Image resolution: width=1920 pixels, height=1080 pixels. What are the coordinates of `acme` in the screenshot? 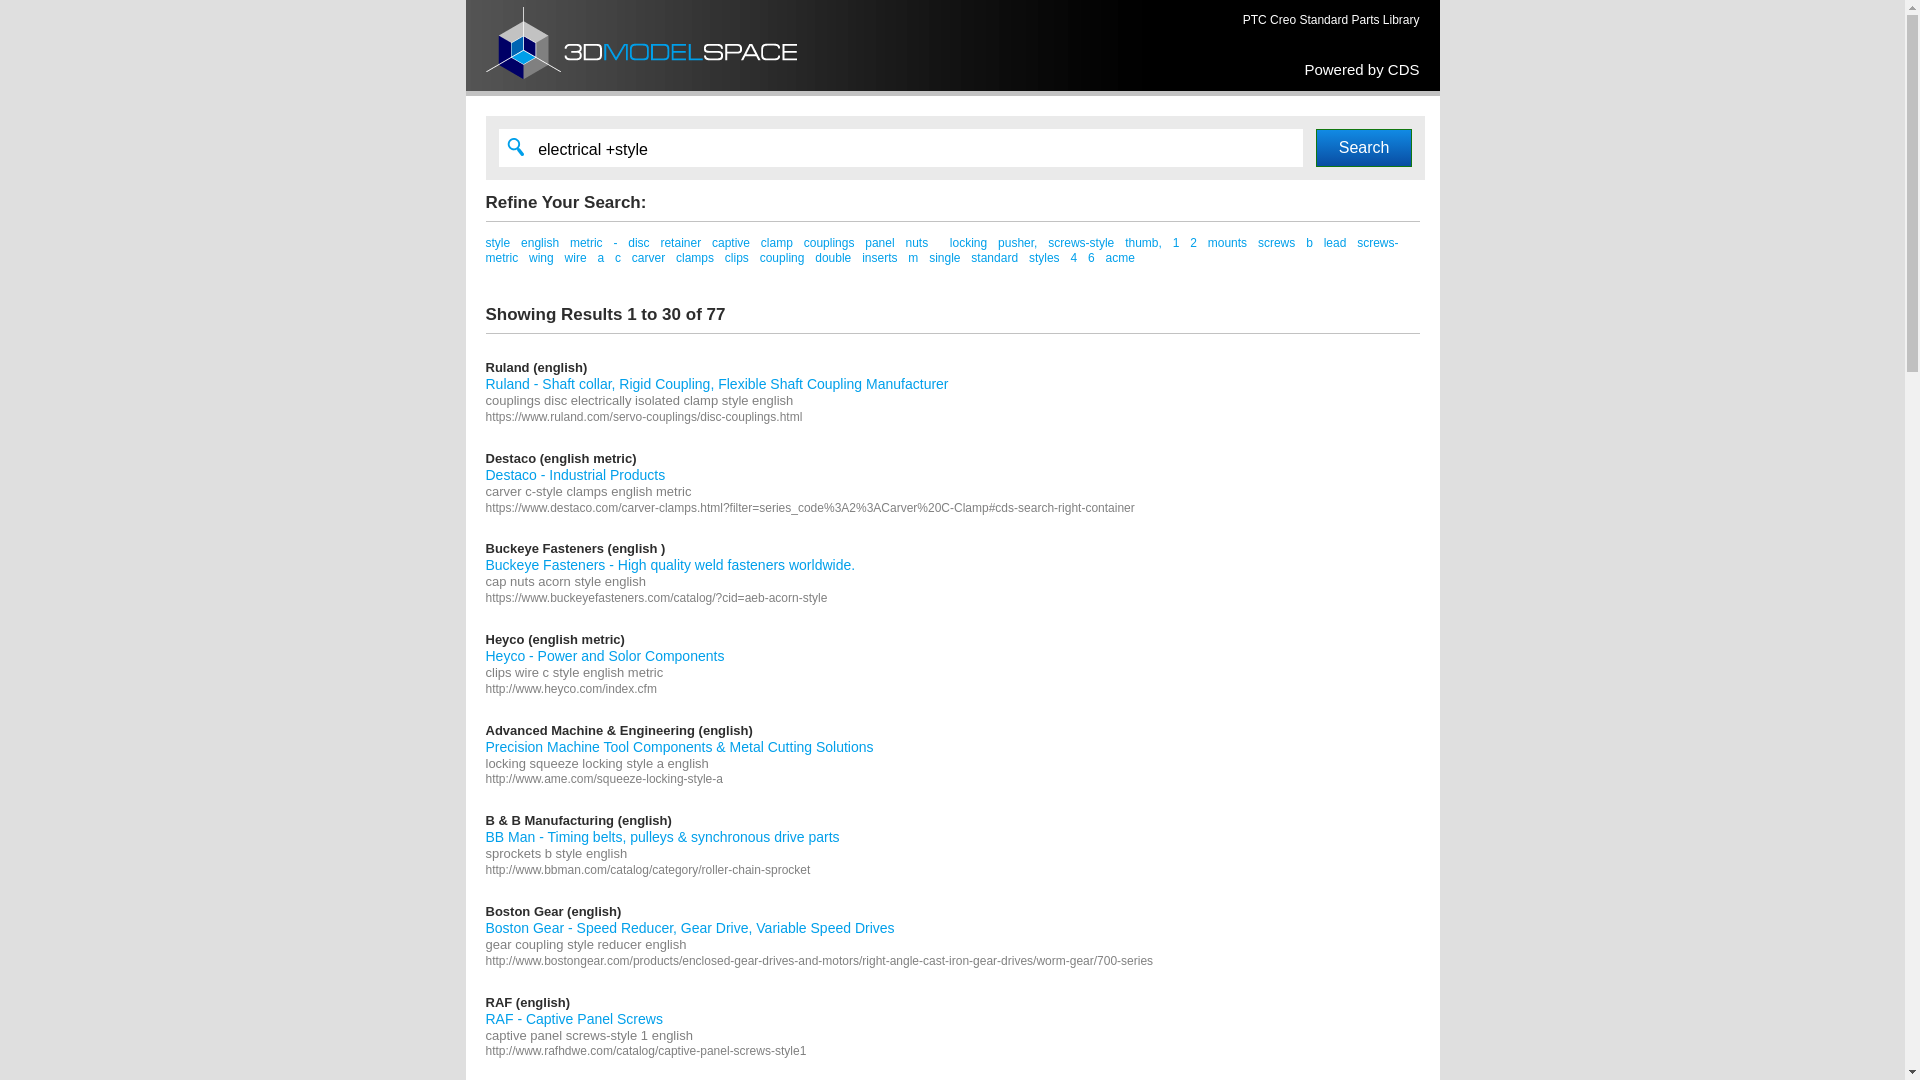 It's located at (1120, 258).